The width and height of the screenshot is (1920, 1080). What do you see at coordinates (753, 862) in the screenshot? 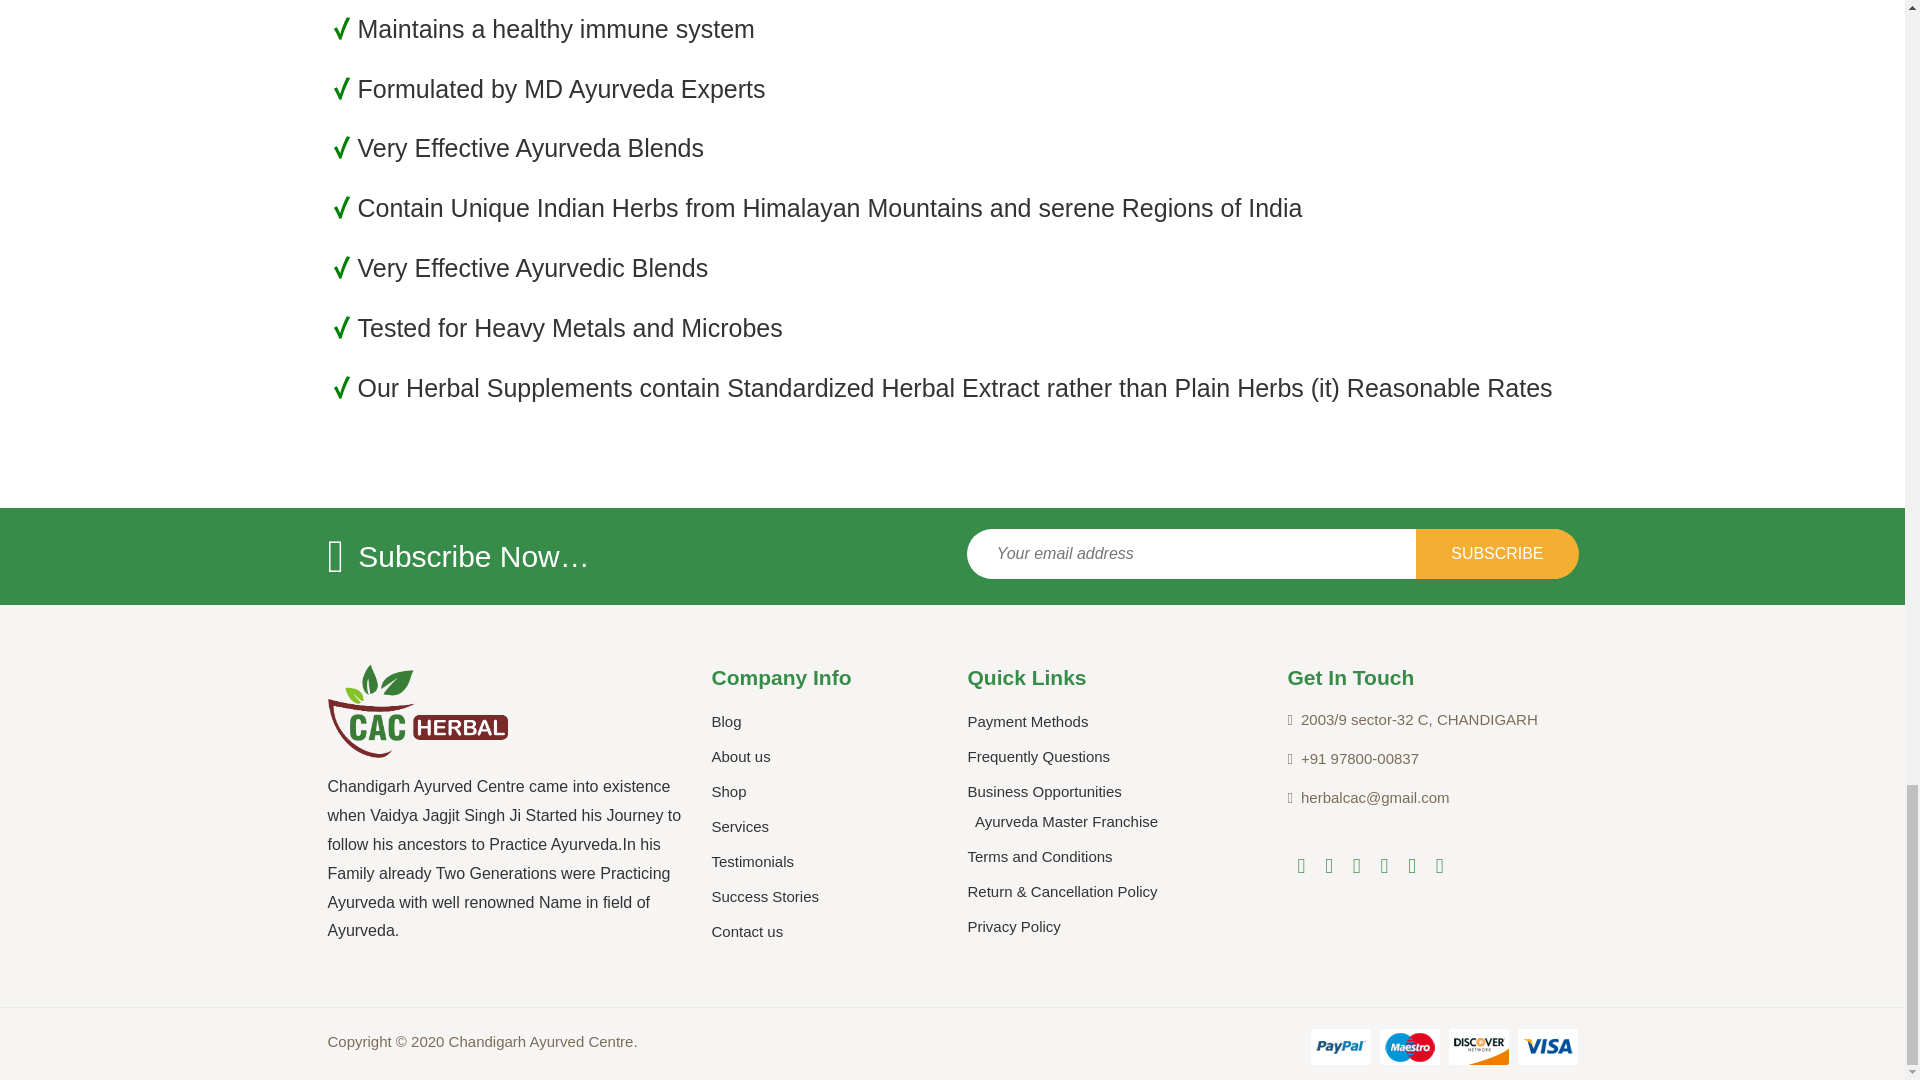
I see `Testimonials` at bounding box center [753, 862].